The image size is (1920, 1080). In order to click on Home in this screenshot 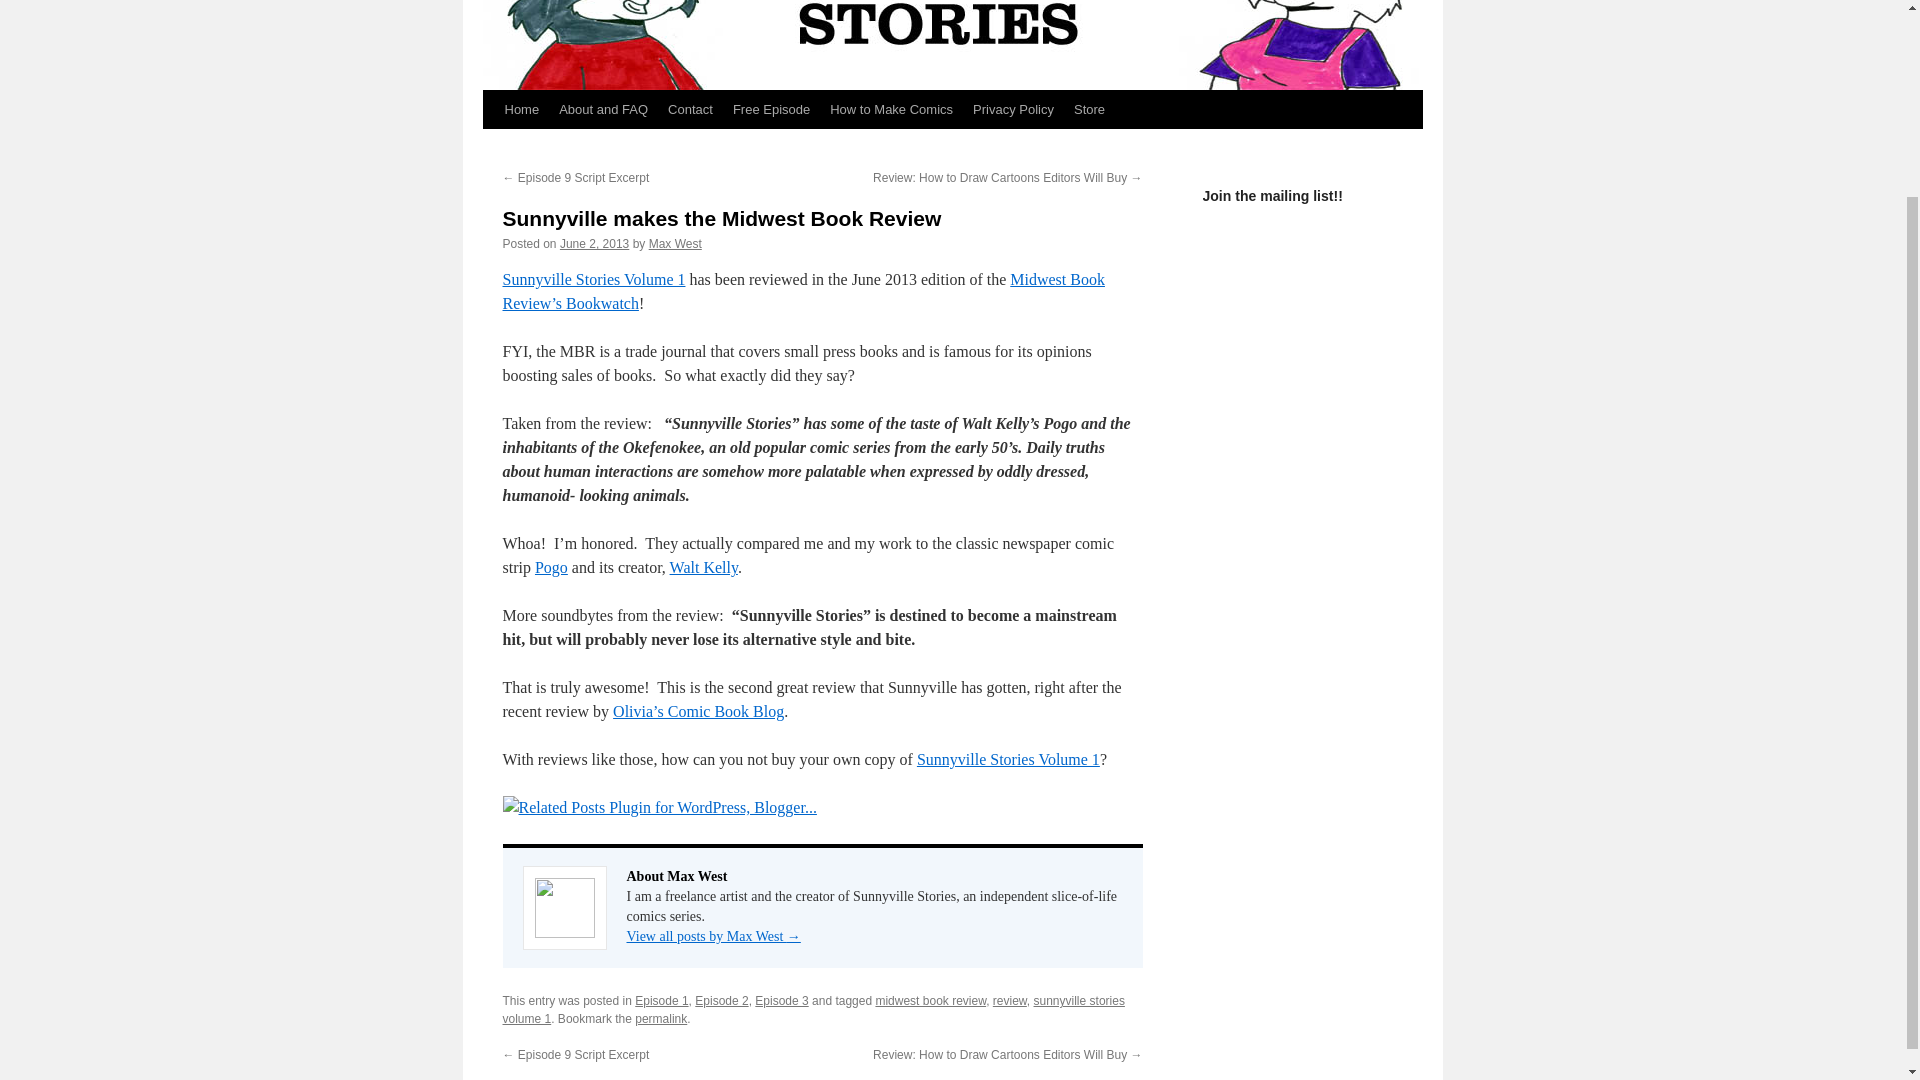, I will do `click(521, 109)`.